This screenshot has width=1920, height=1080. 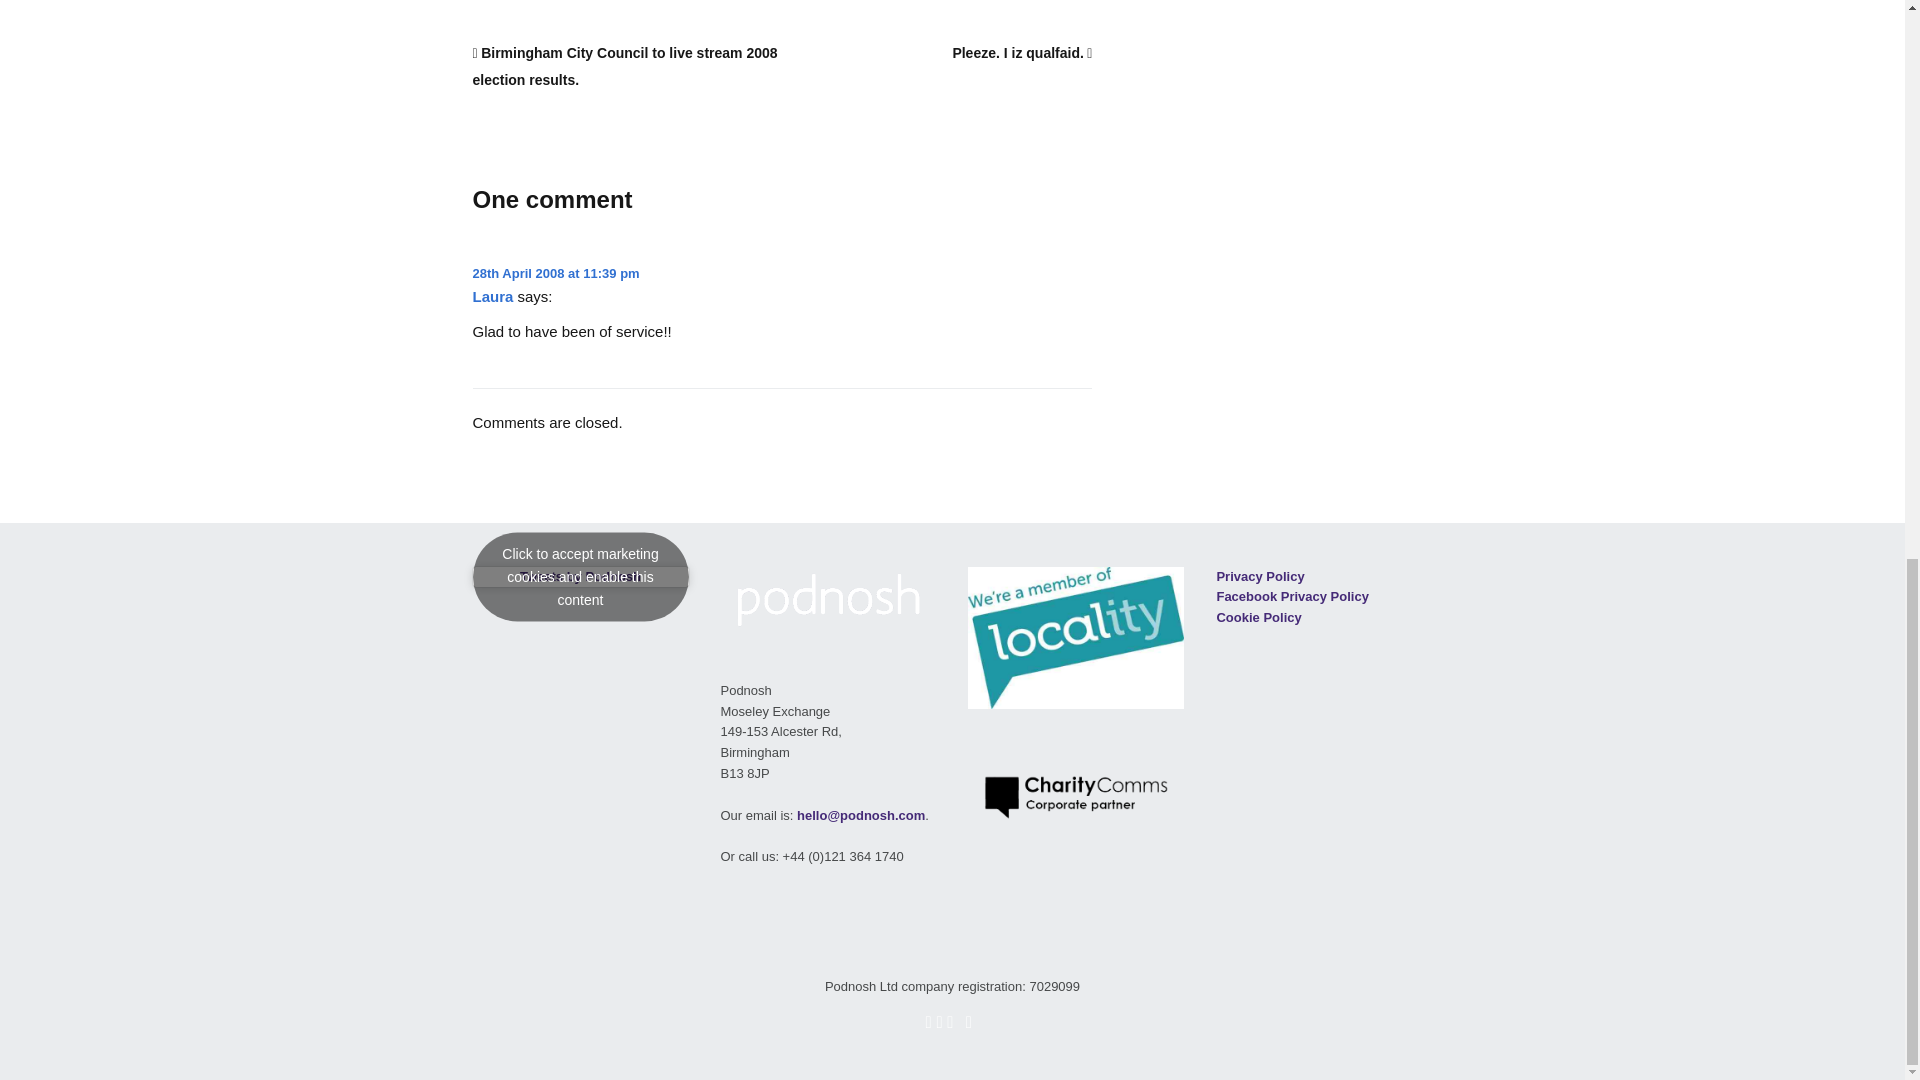 What do you see at coordinates (556, 272) in the screenshot?
I see `28th April 2008 at 11:39 pm` at bounding box center [556, 272].